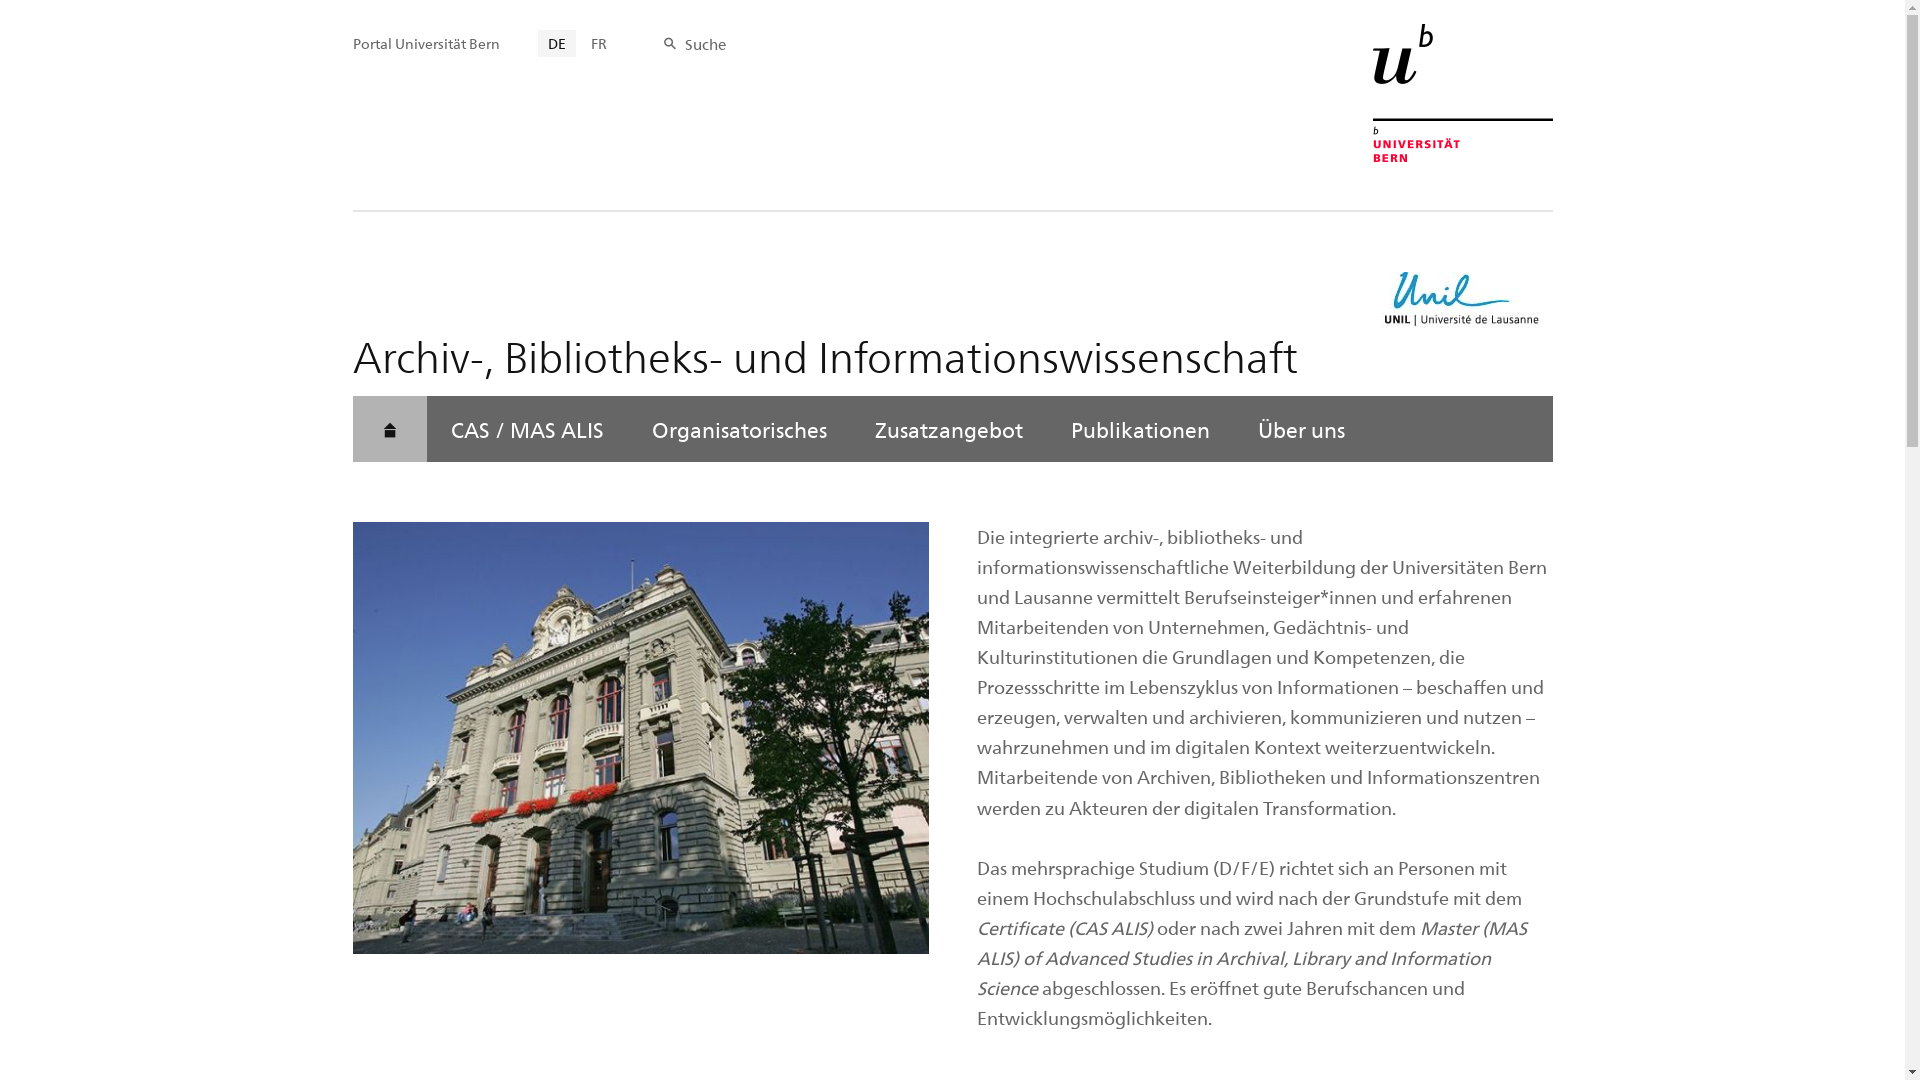  Describe the element at coordinates (640, 738) in the screenshot. I see `Titelbild: CAS / MAS ALIS` at that location.